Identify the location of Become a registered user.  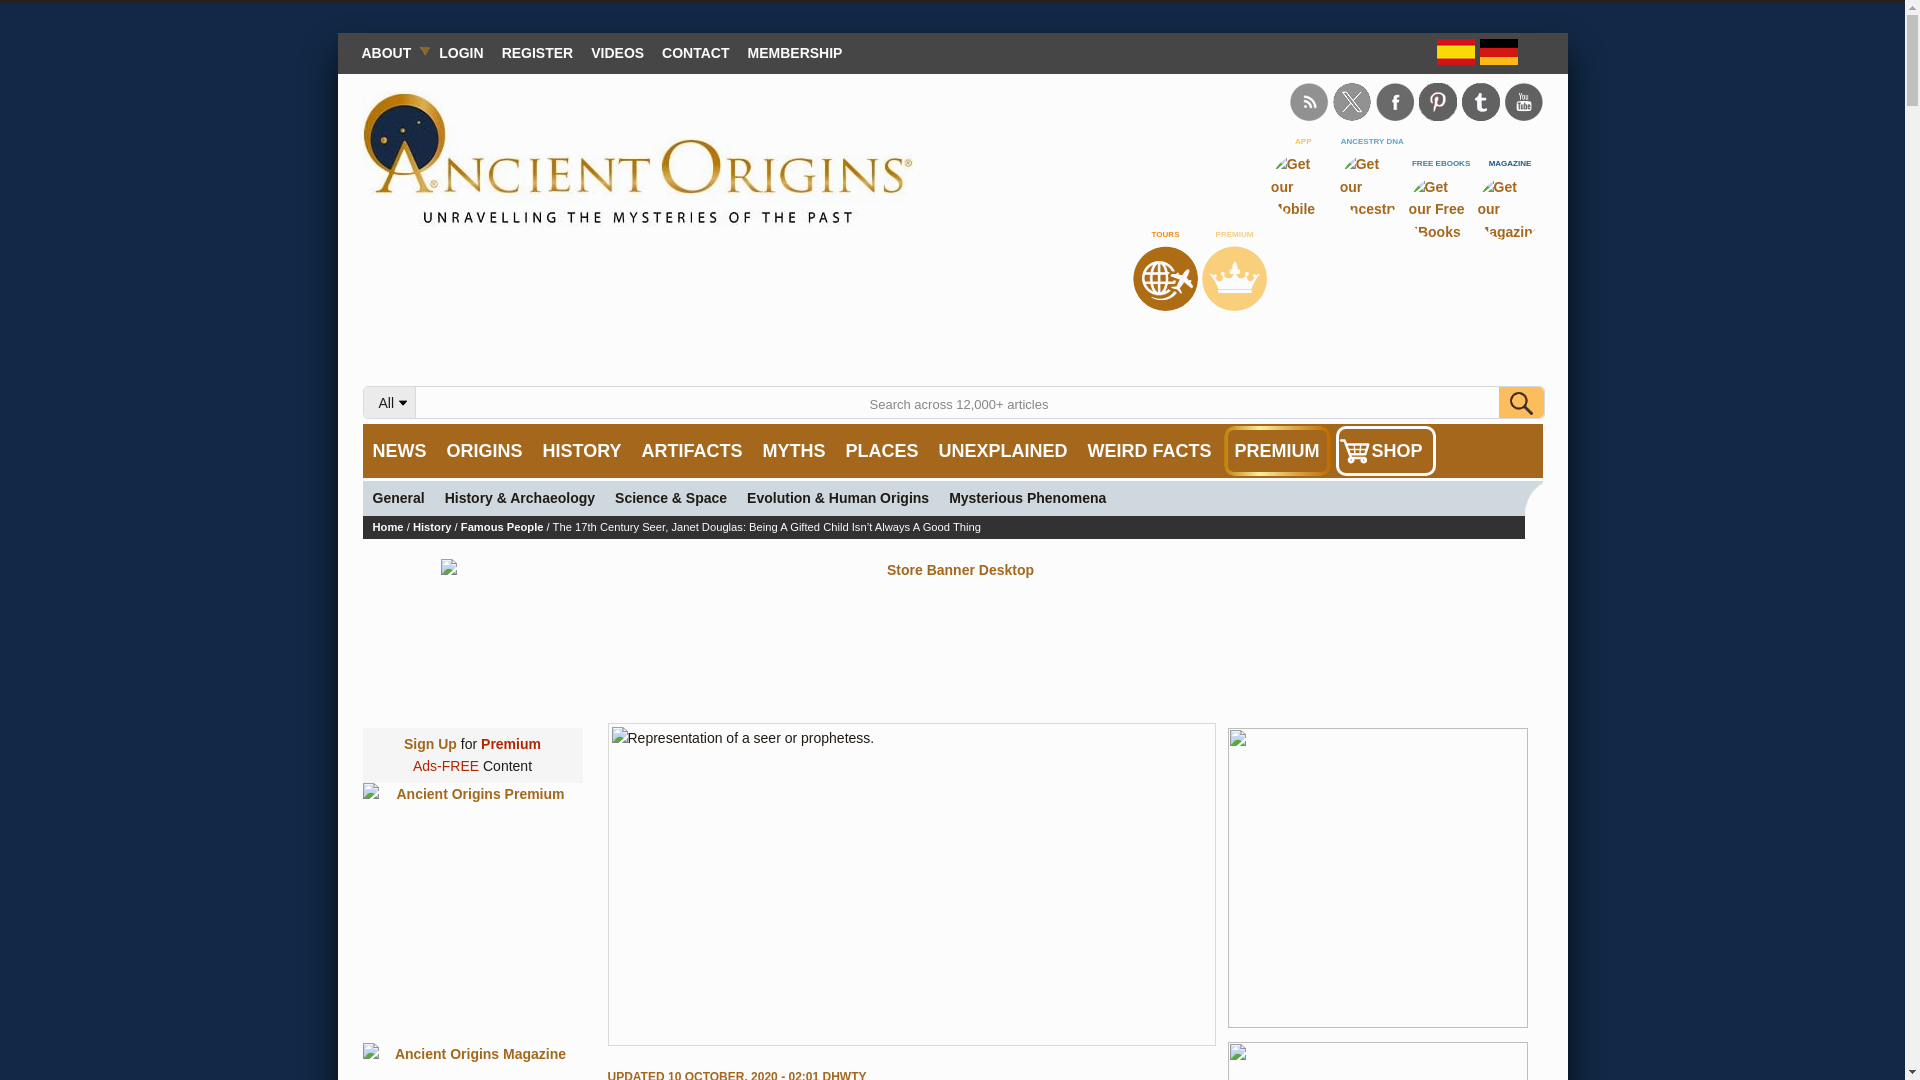
(538, 52).